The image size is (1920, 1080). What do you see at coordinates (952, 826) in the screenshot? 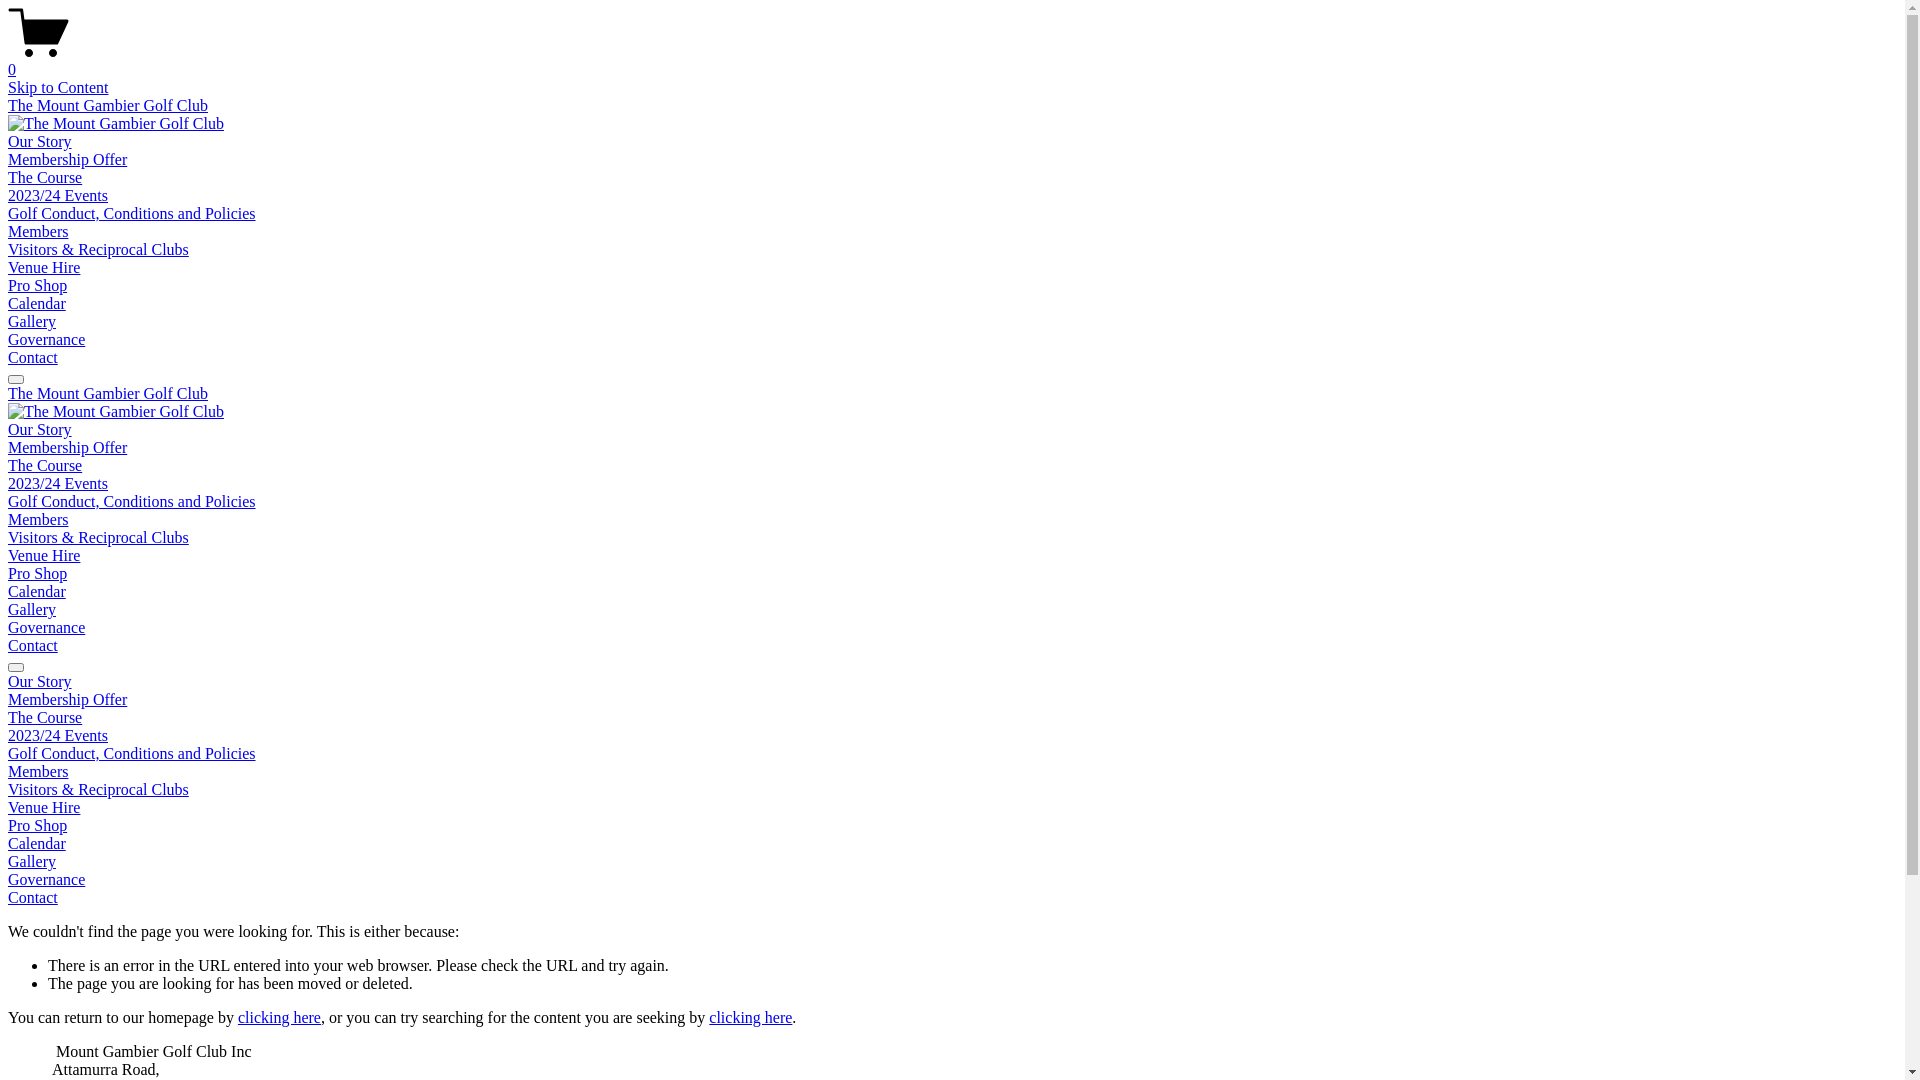
I see `Pro Shop` at bounding box center [952, 826].